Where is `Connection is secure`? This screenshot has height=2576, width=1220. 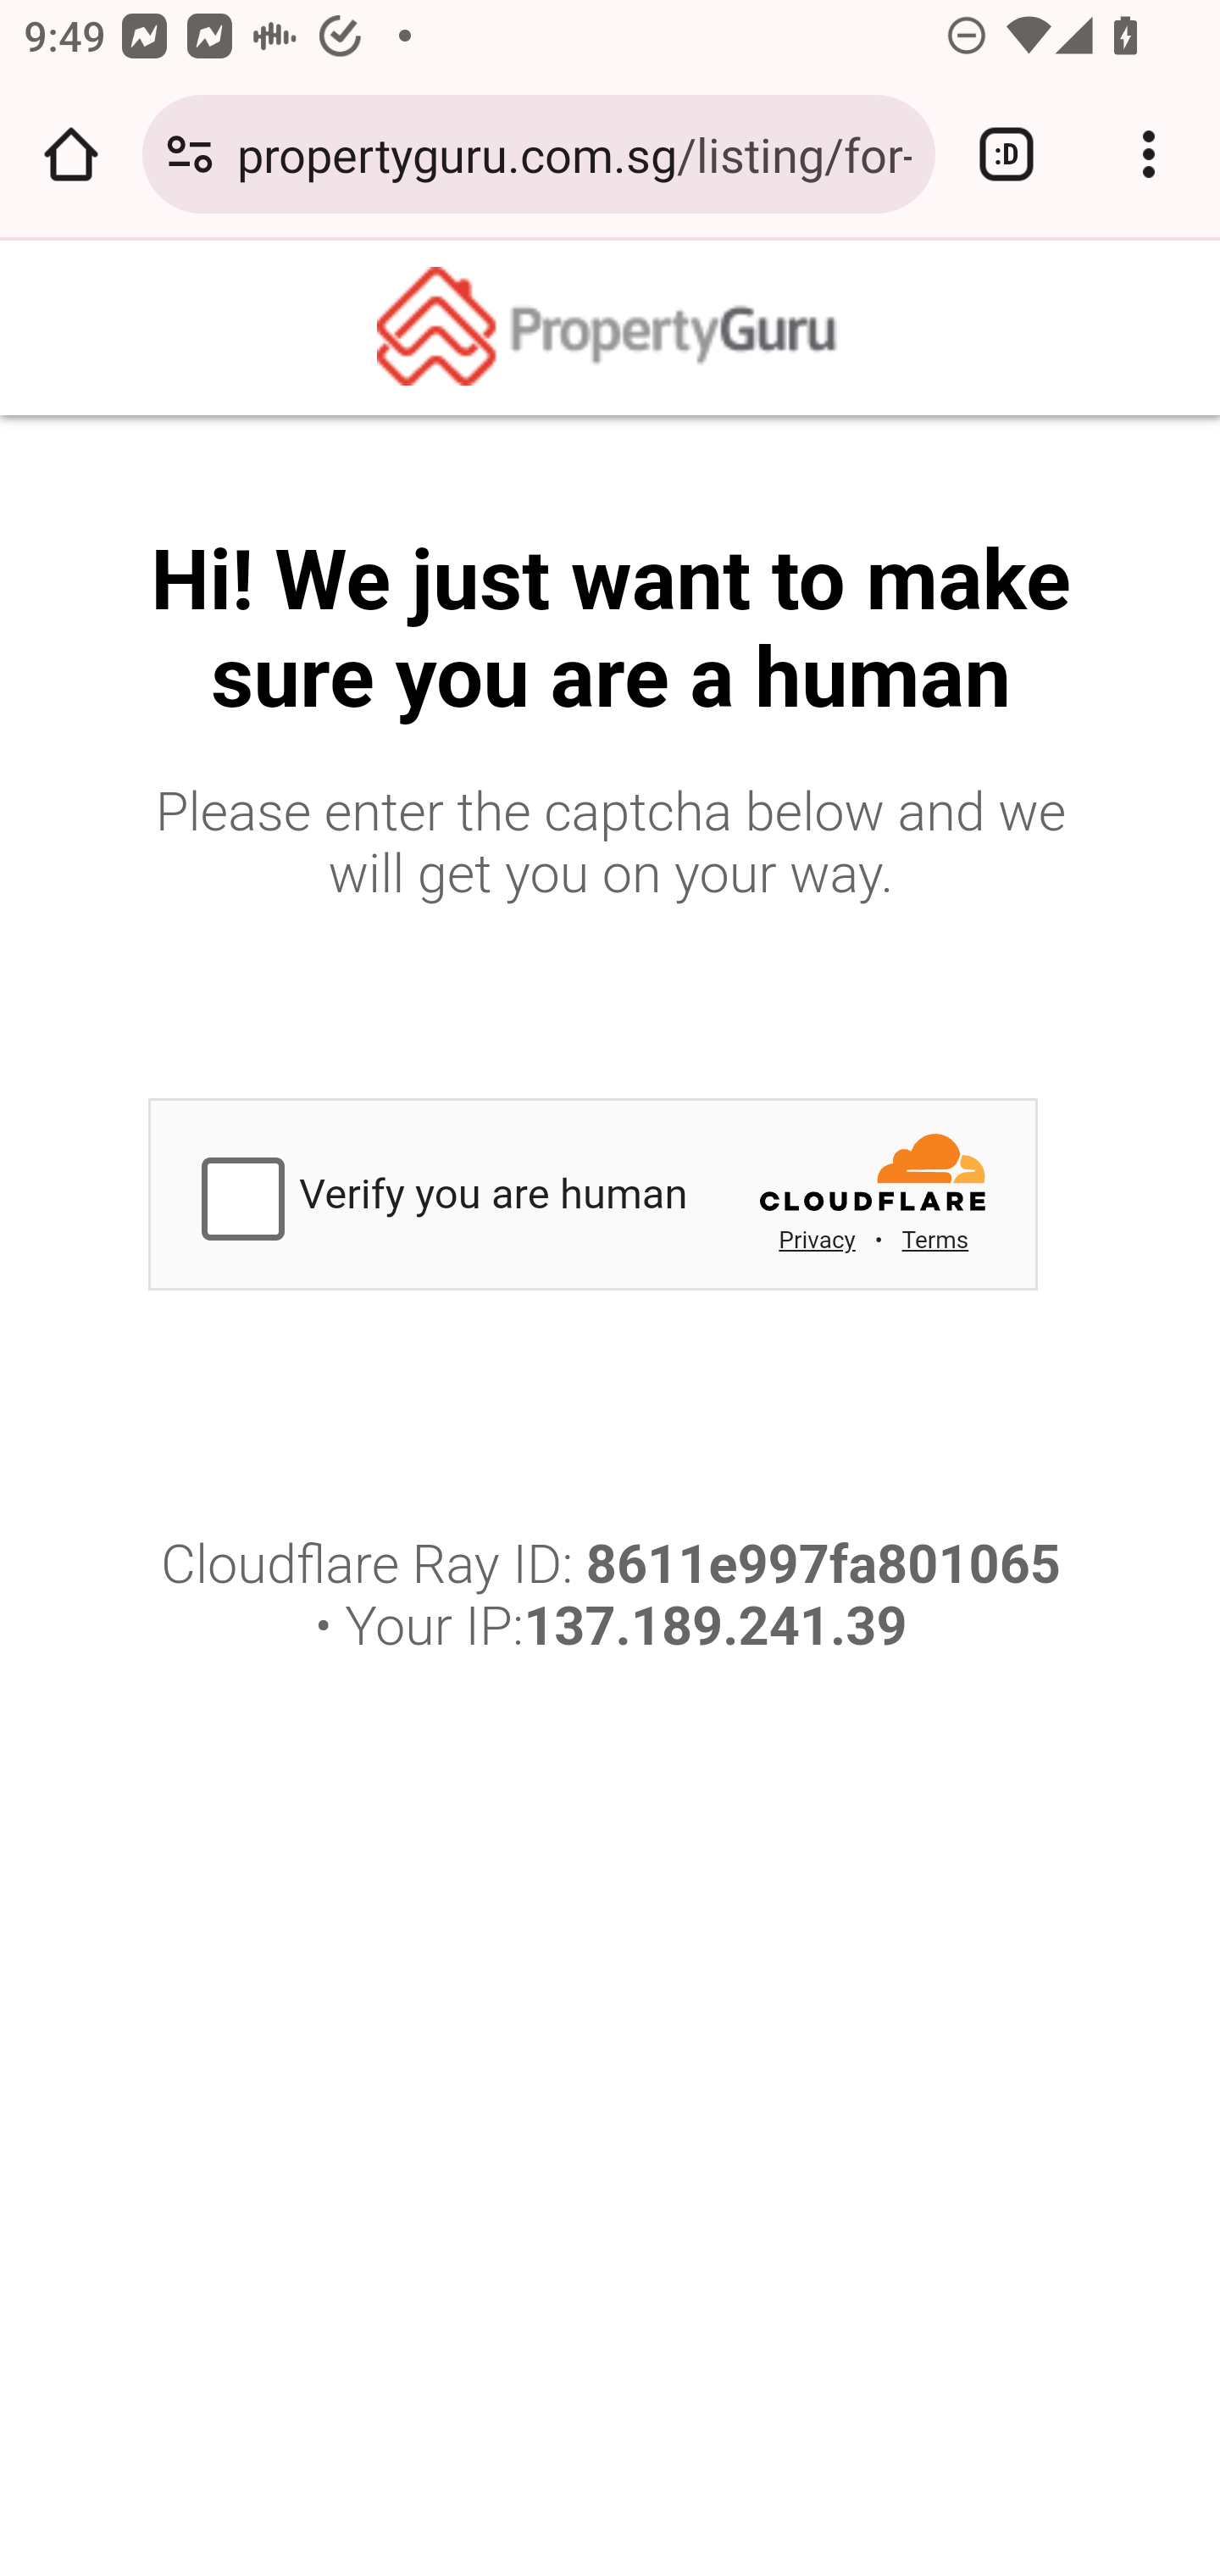 Connection is secure is located at coordinates (190, 154).